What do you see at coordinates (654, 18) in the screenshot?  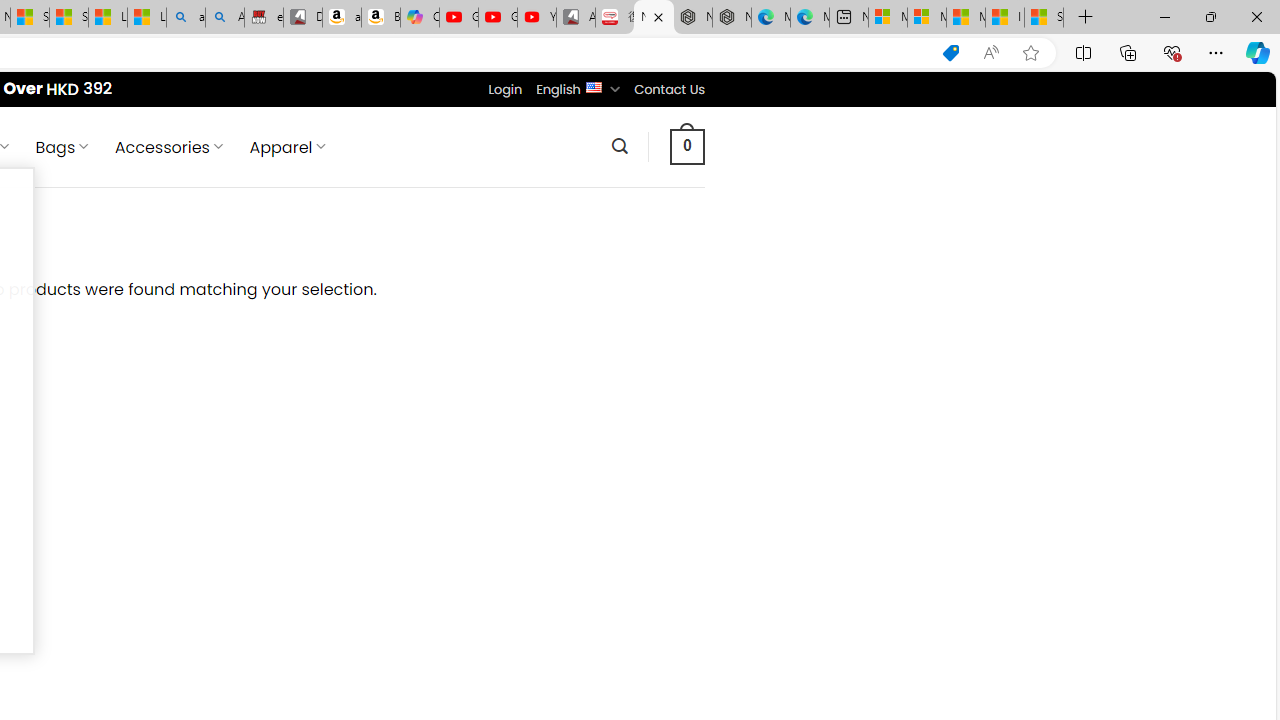 I see `Nordace - Luggage` at bounding box center [654, 18].